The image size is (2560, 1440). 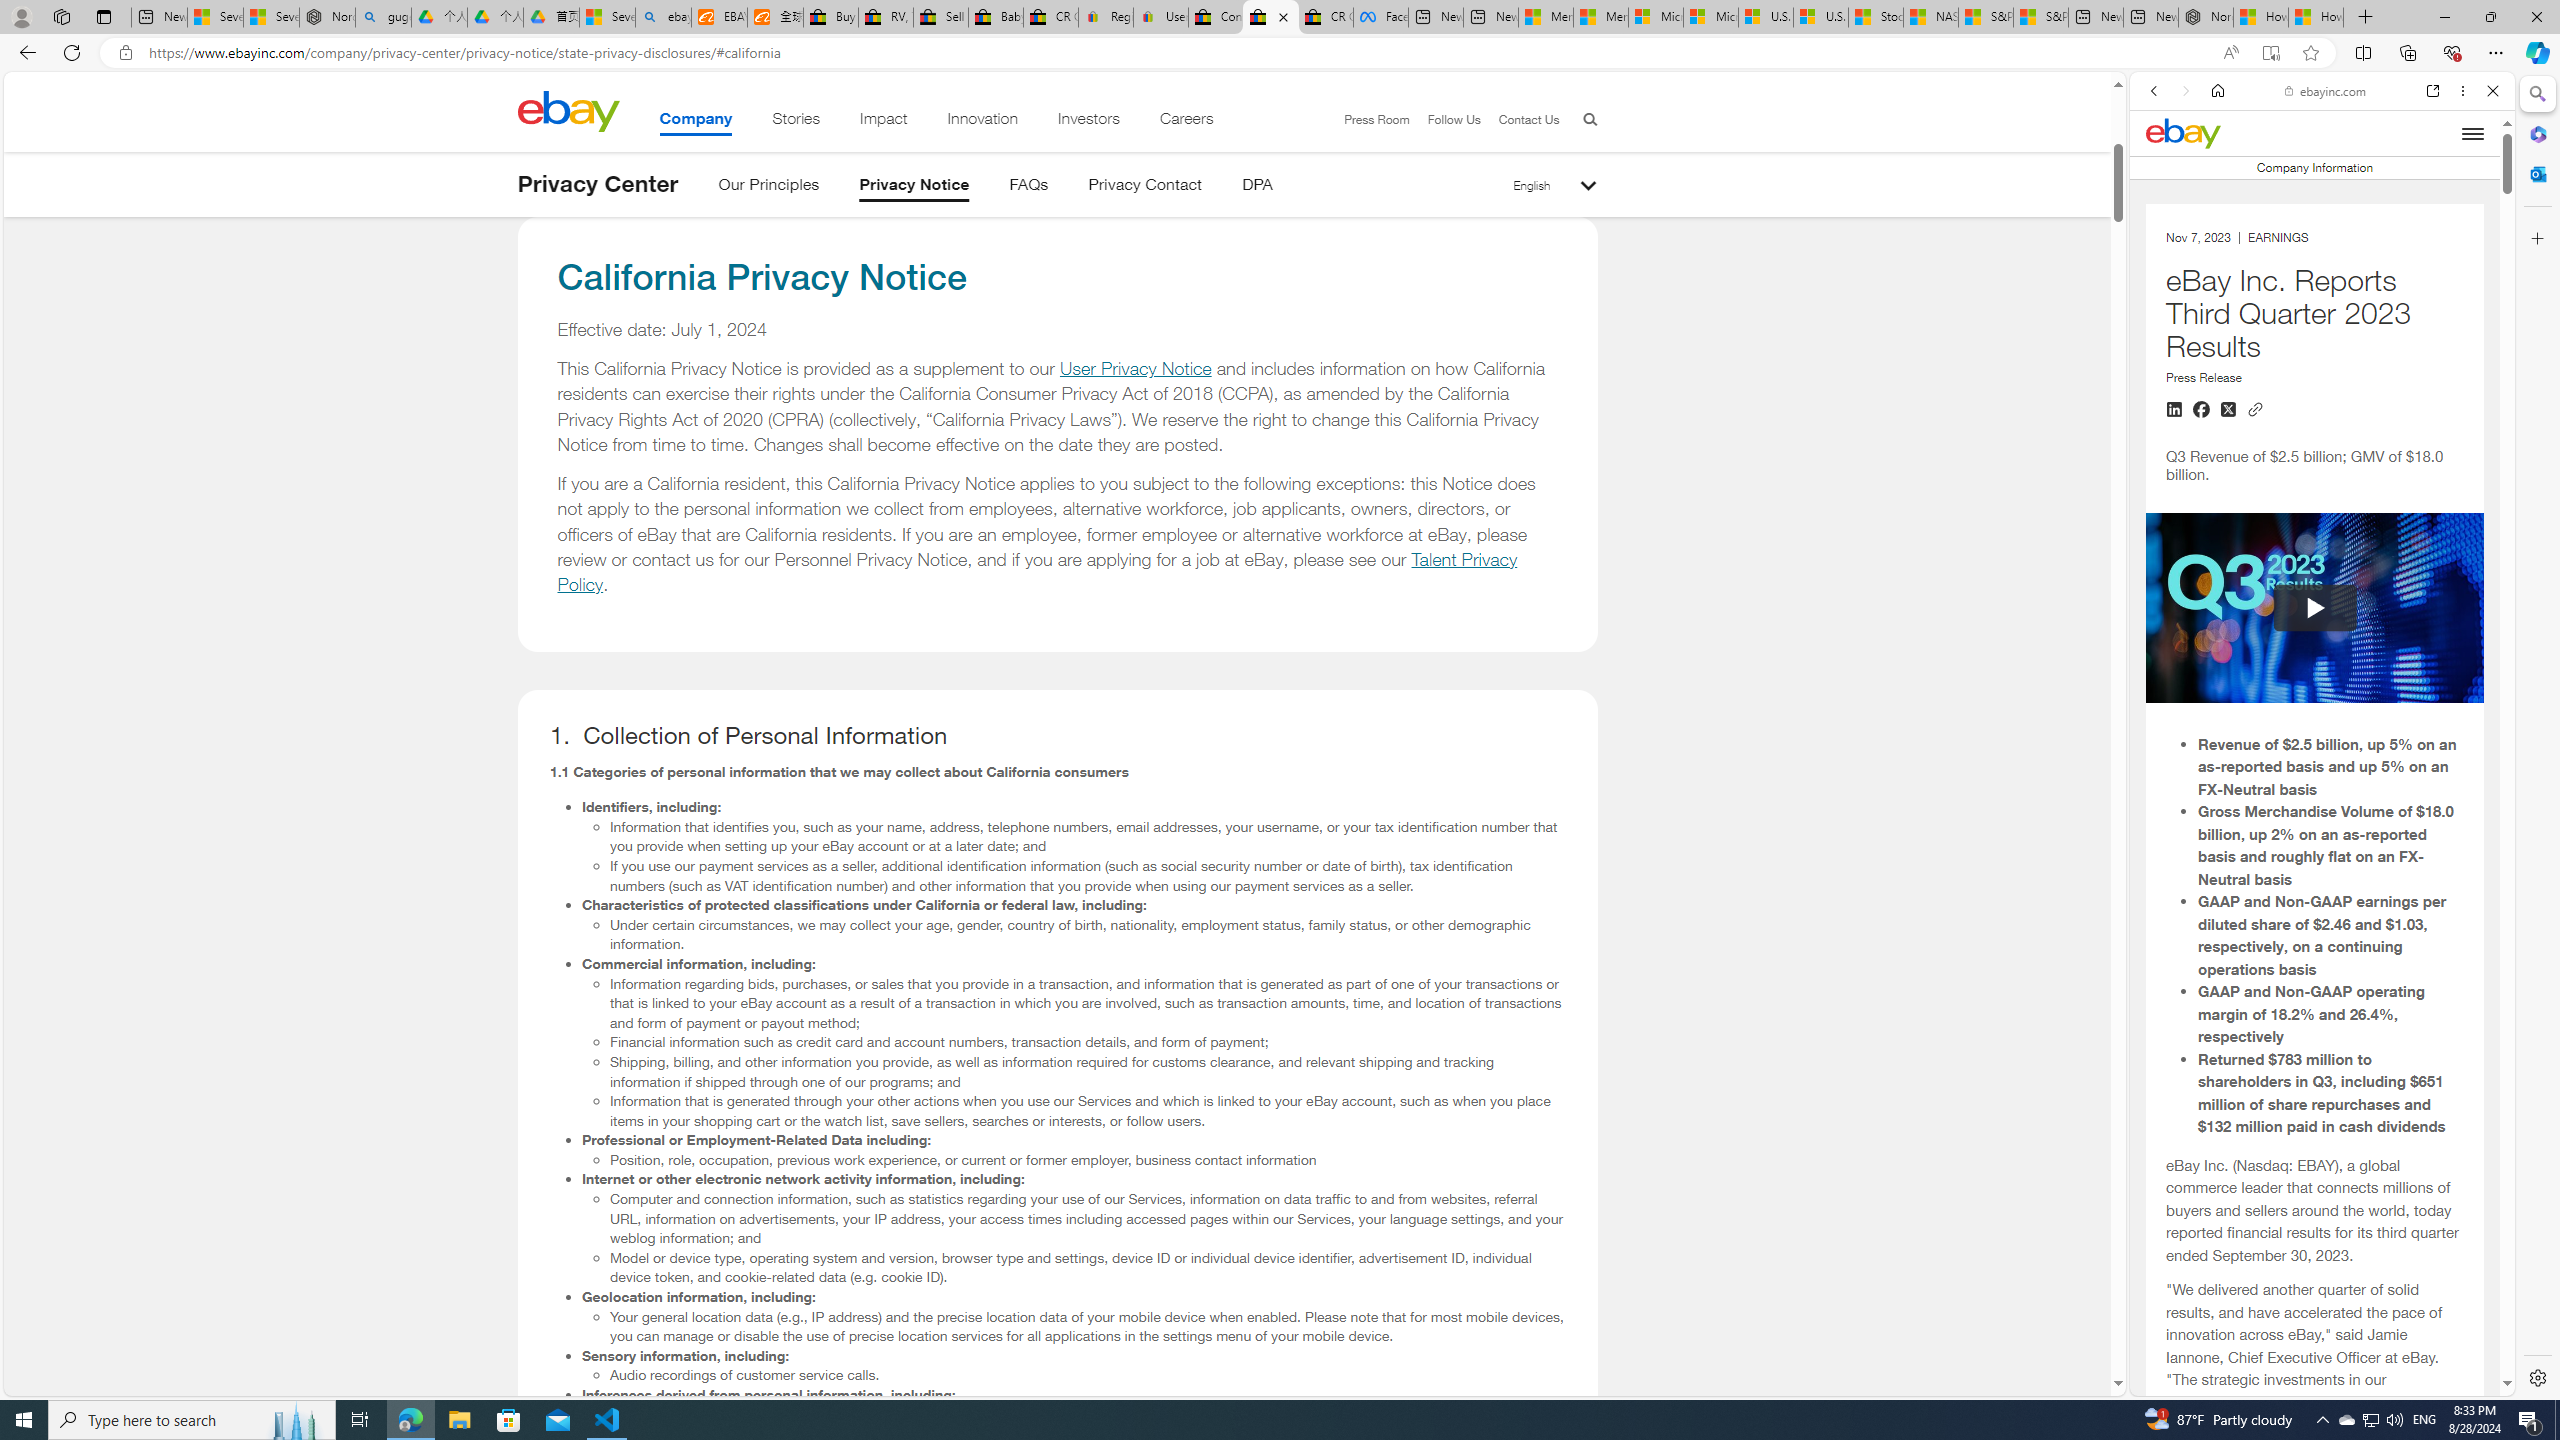 I want to click on User Privacy Notice, so click(x=1134, y=369).